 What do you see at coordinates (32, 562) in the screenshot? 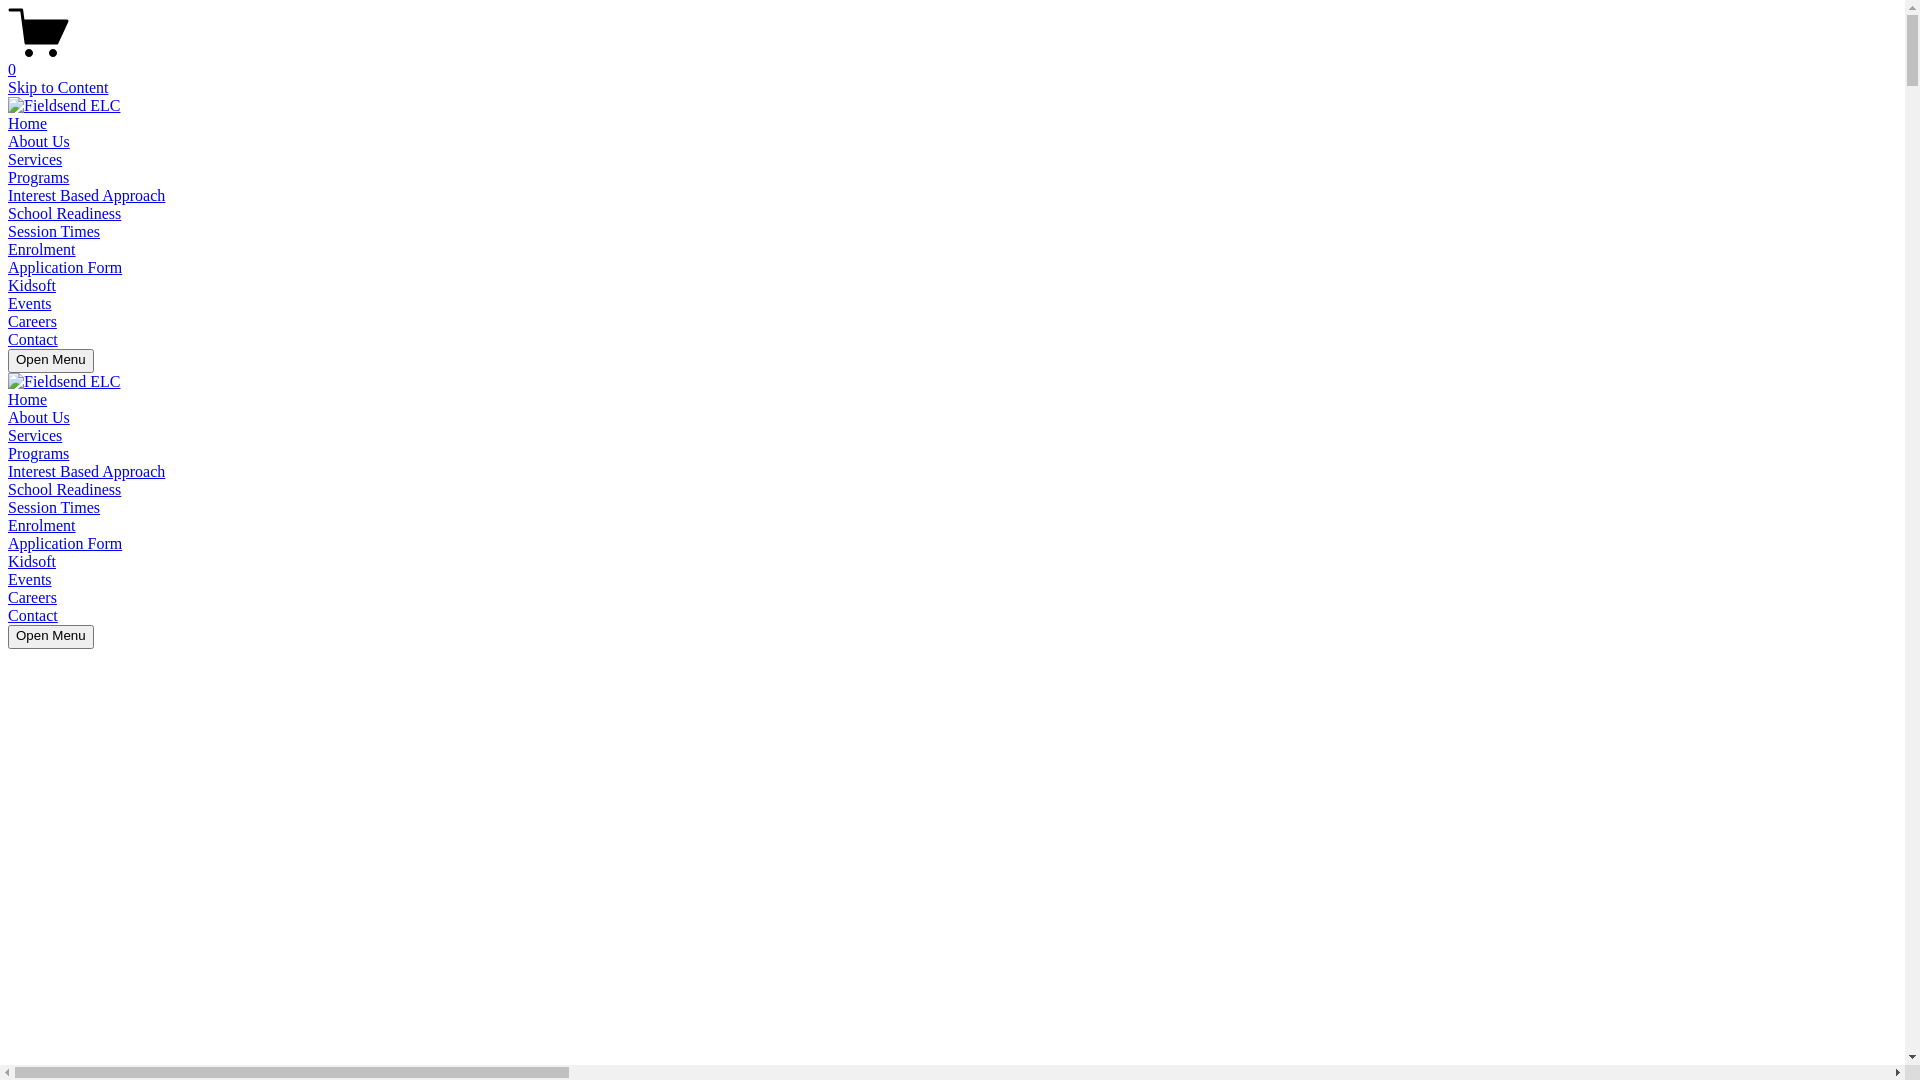
I see `Kidsoft` at bounding box center [32, 562].